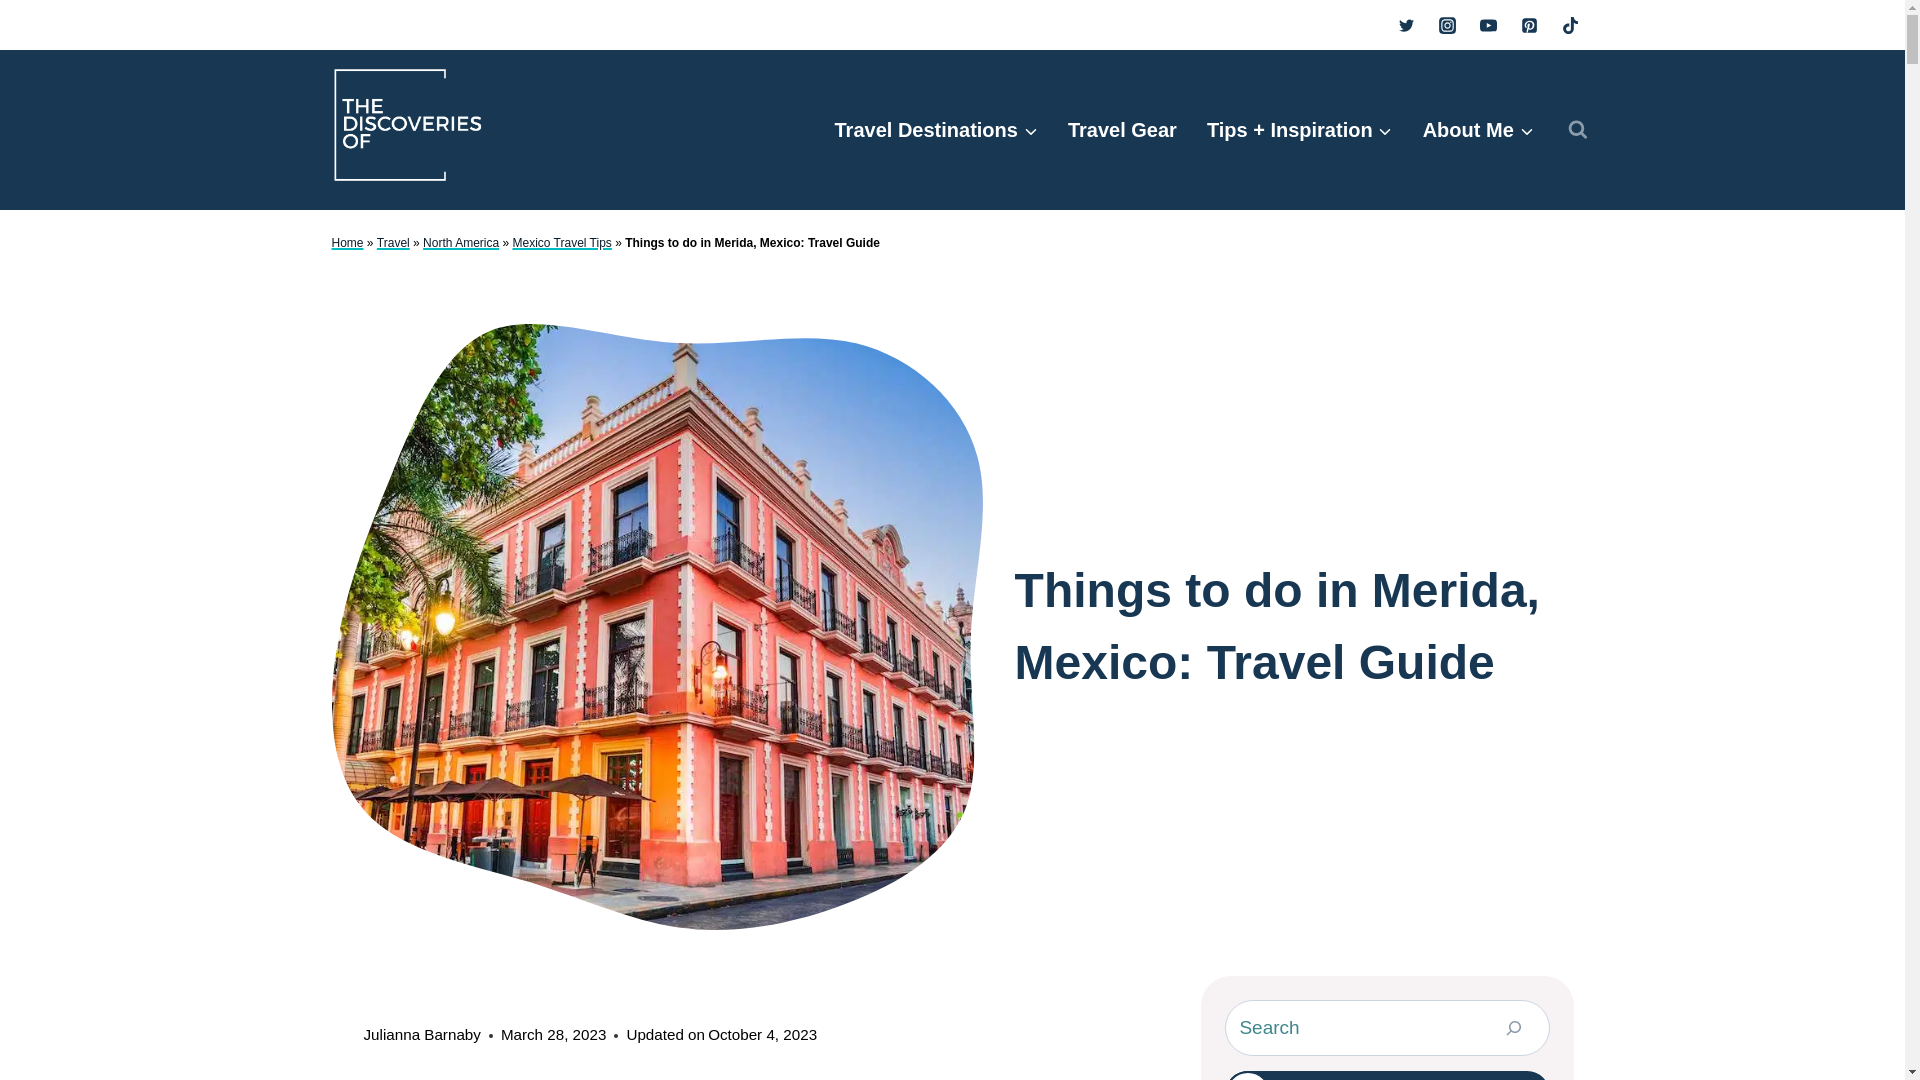 The height and width of the screenshot is (1080, 1920). I want to click on Follow on YouTube, so click(1386, 1076).